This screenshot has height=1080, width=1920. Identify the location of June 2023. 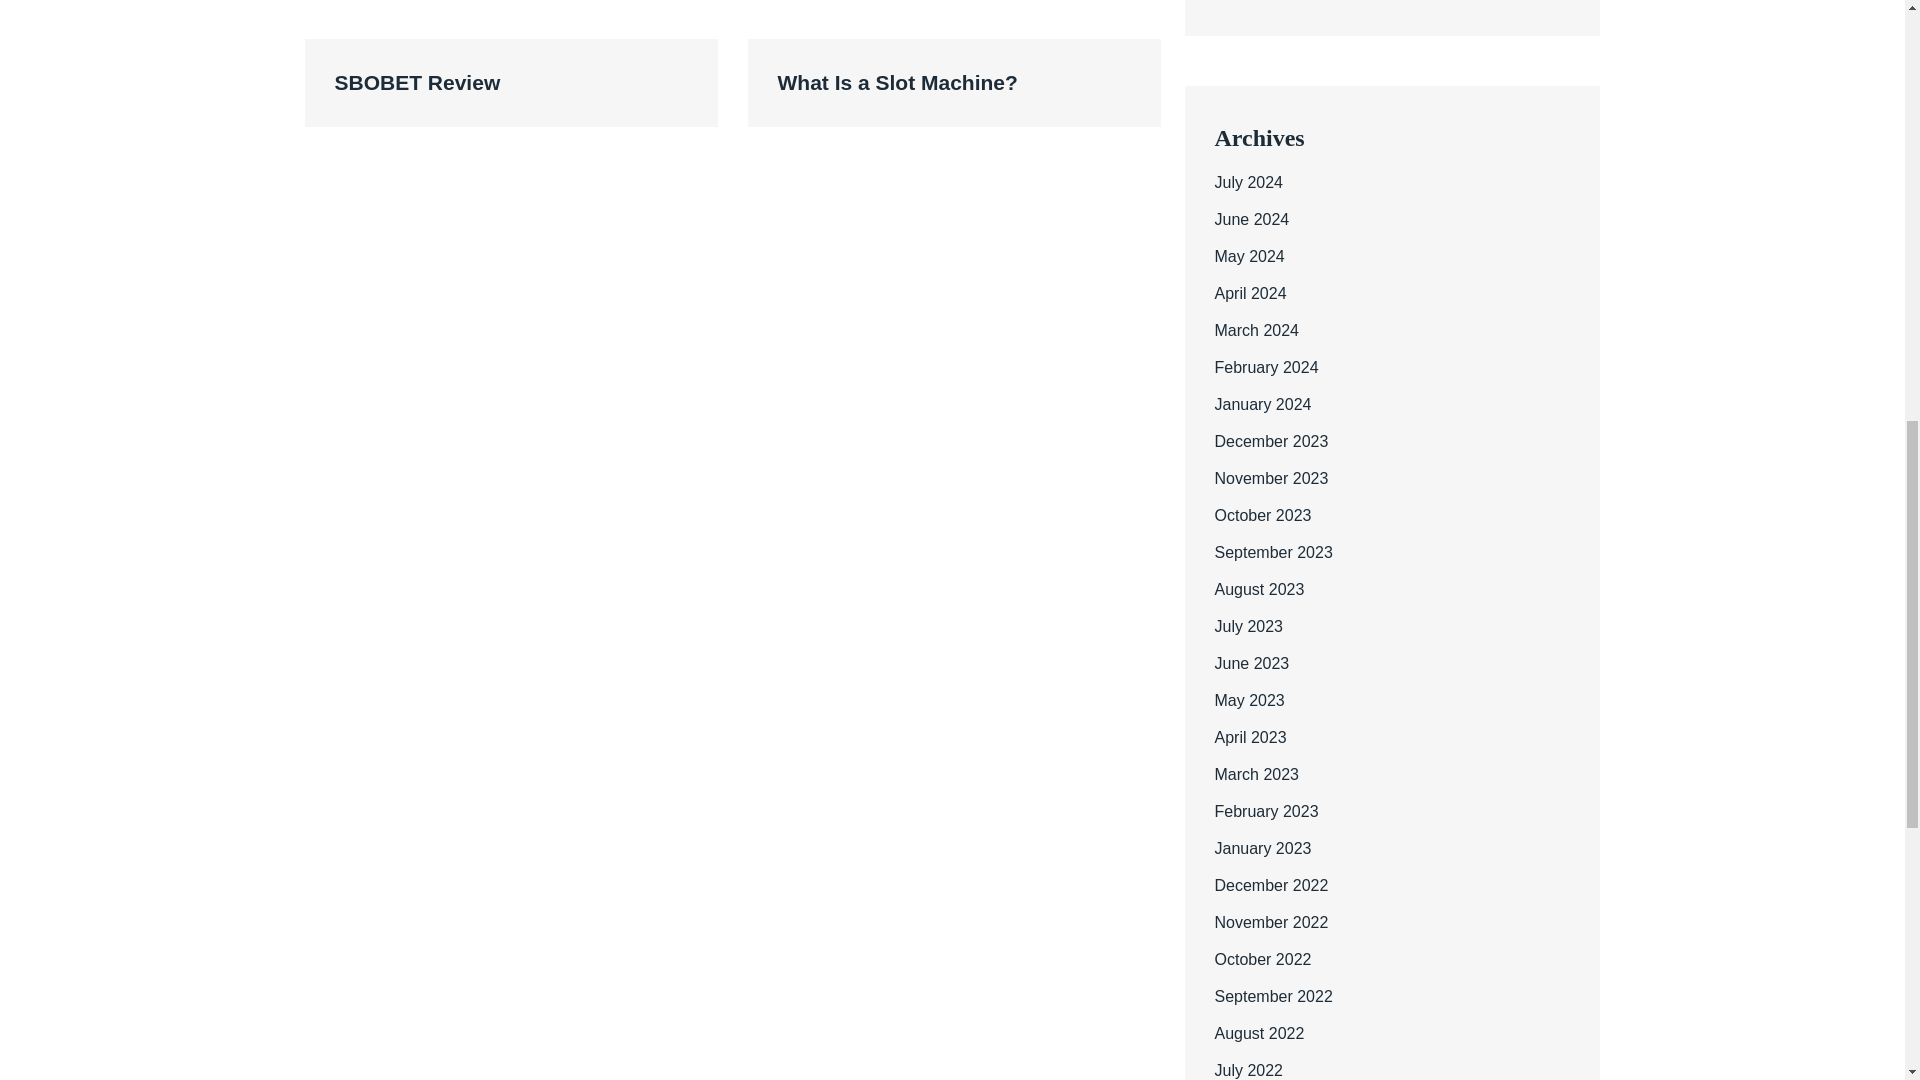
(1250, 662).